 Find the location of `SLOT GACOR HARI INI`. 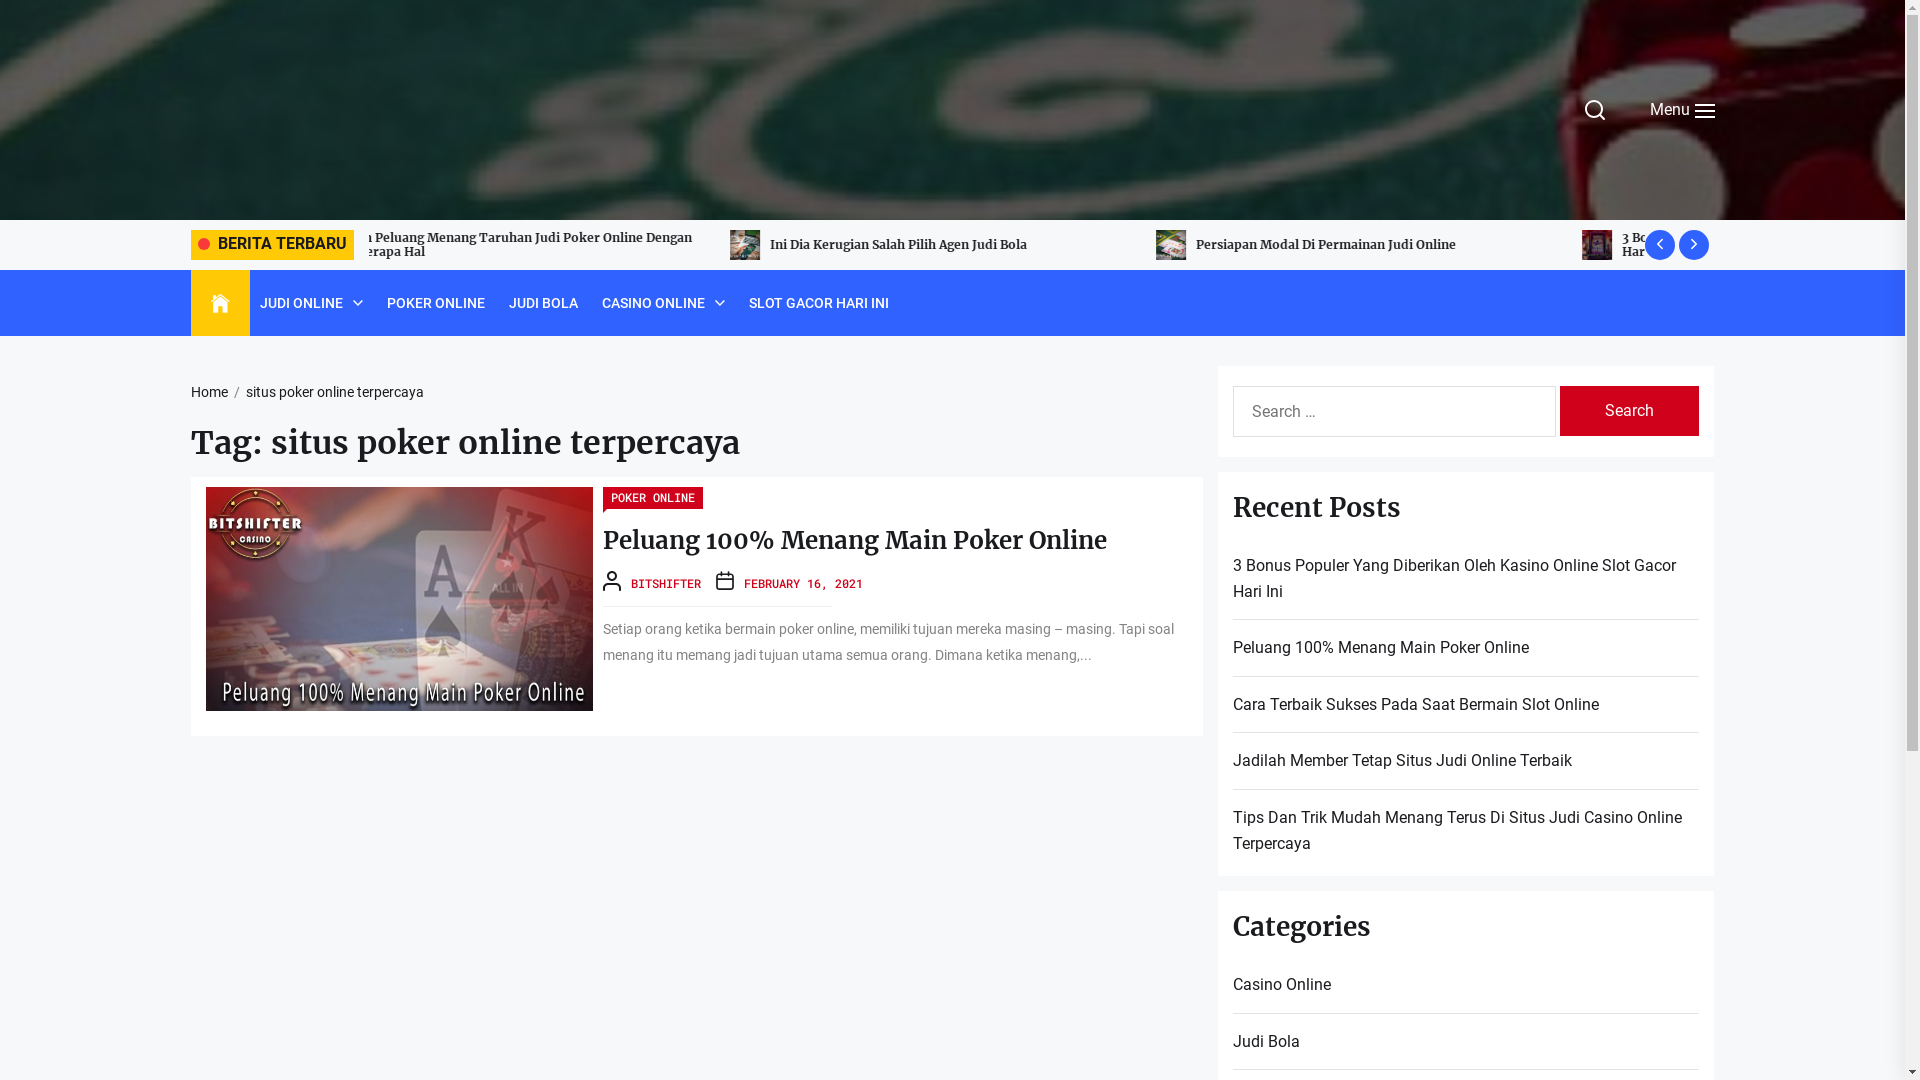

SLOT GACOR HARI INI is located at coordinates (818, 303).